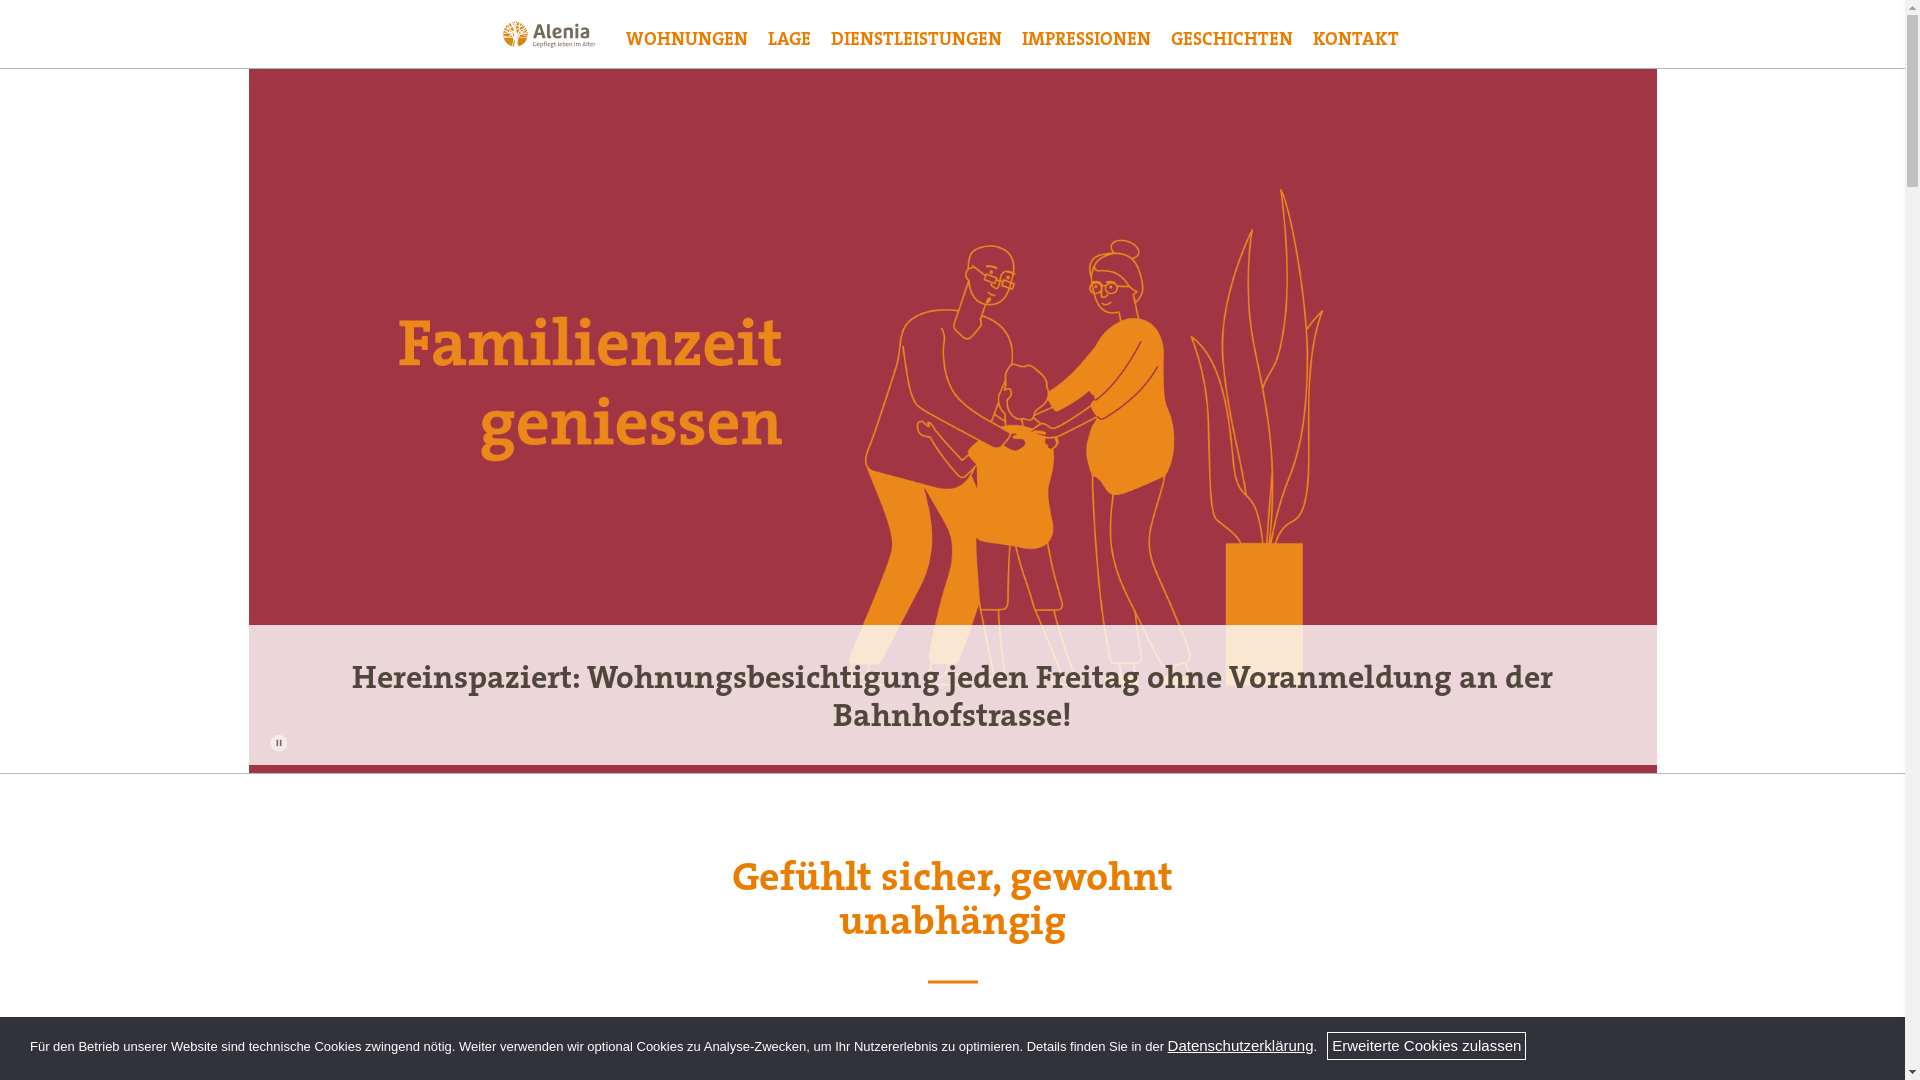  What do you see at coordinates (1867, 1042) in the screenshot?
I see `Scrollen Sie nach oben` at bounding box center [1867, 1042].